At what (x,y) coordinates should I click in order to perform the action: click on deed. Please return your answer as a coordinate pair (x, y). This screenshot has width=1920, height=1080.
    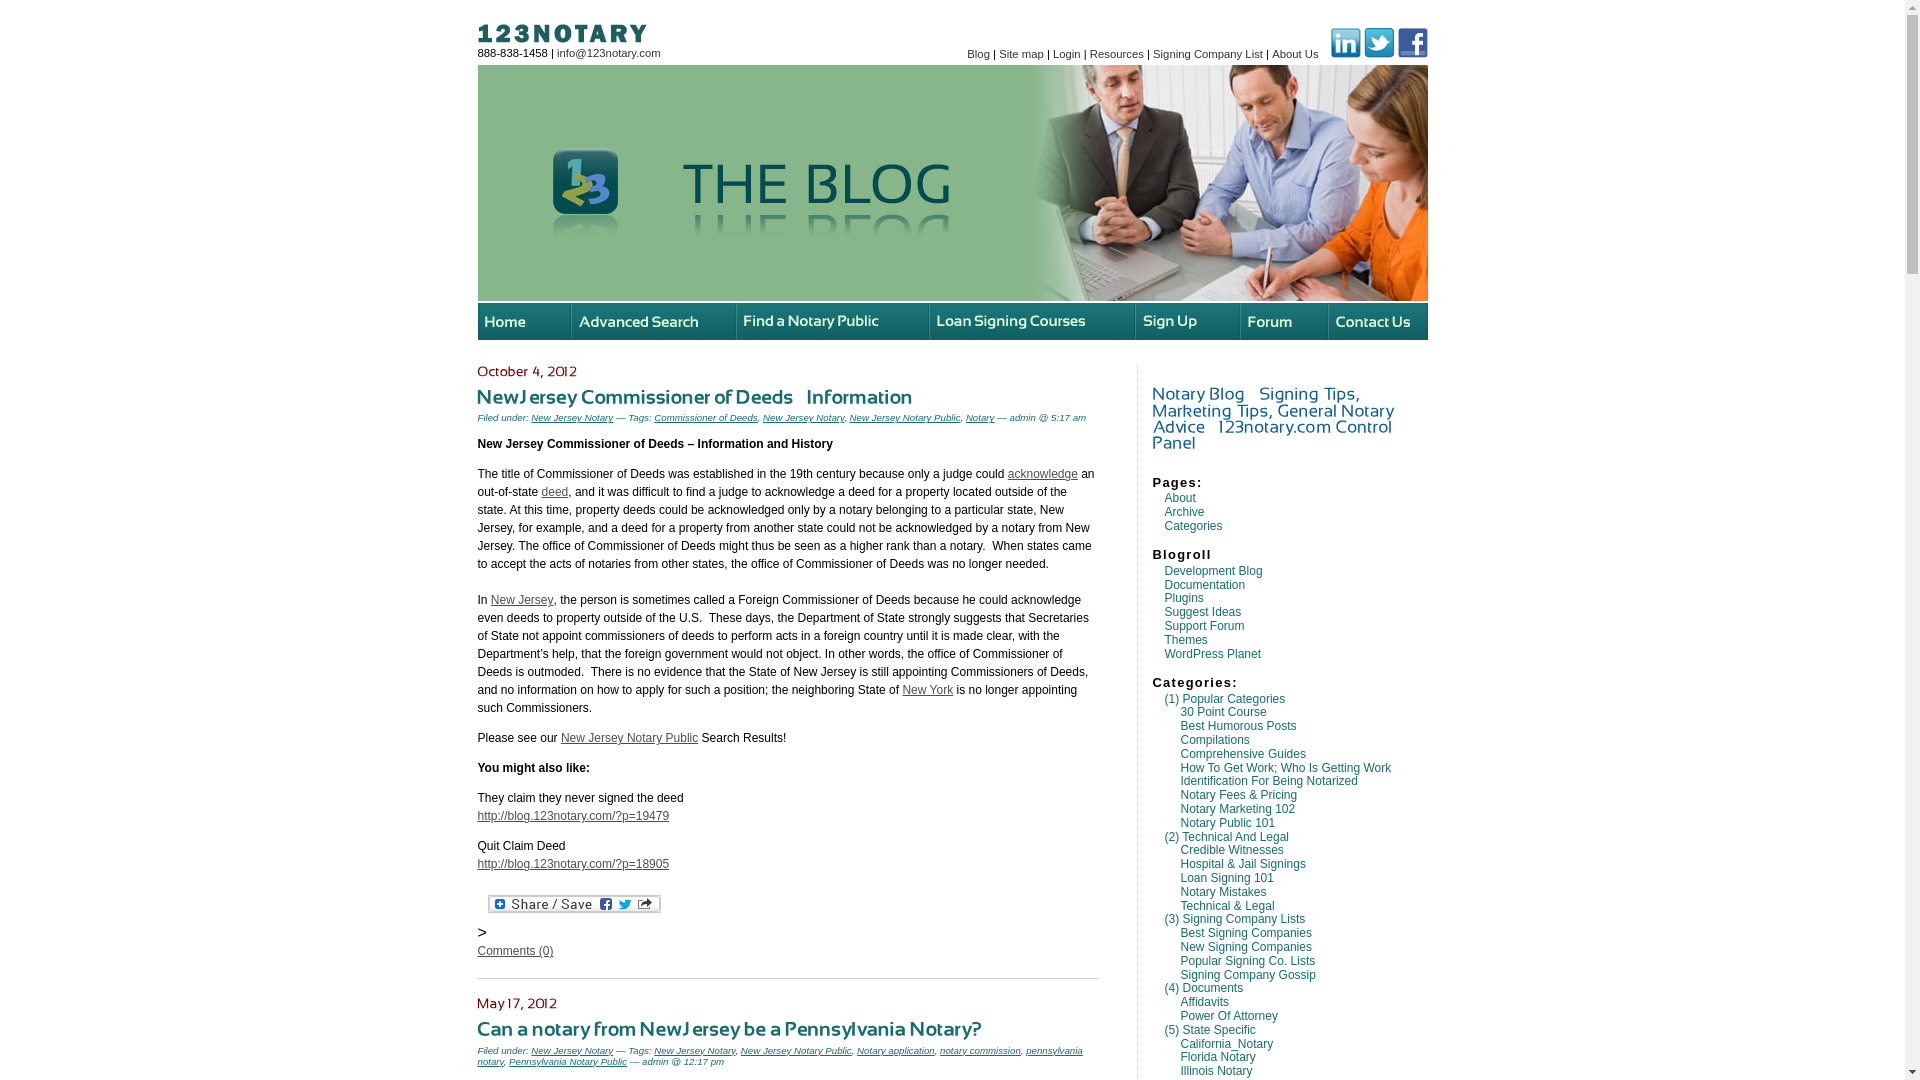
    Looking at the image, I should click on (556, 492).